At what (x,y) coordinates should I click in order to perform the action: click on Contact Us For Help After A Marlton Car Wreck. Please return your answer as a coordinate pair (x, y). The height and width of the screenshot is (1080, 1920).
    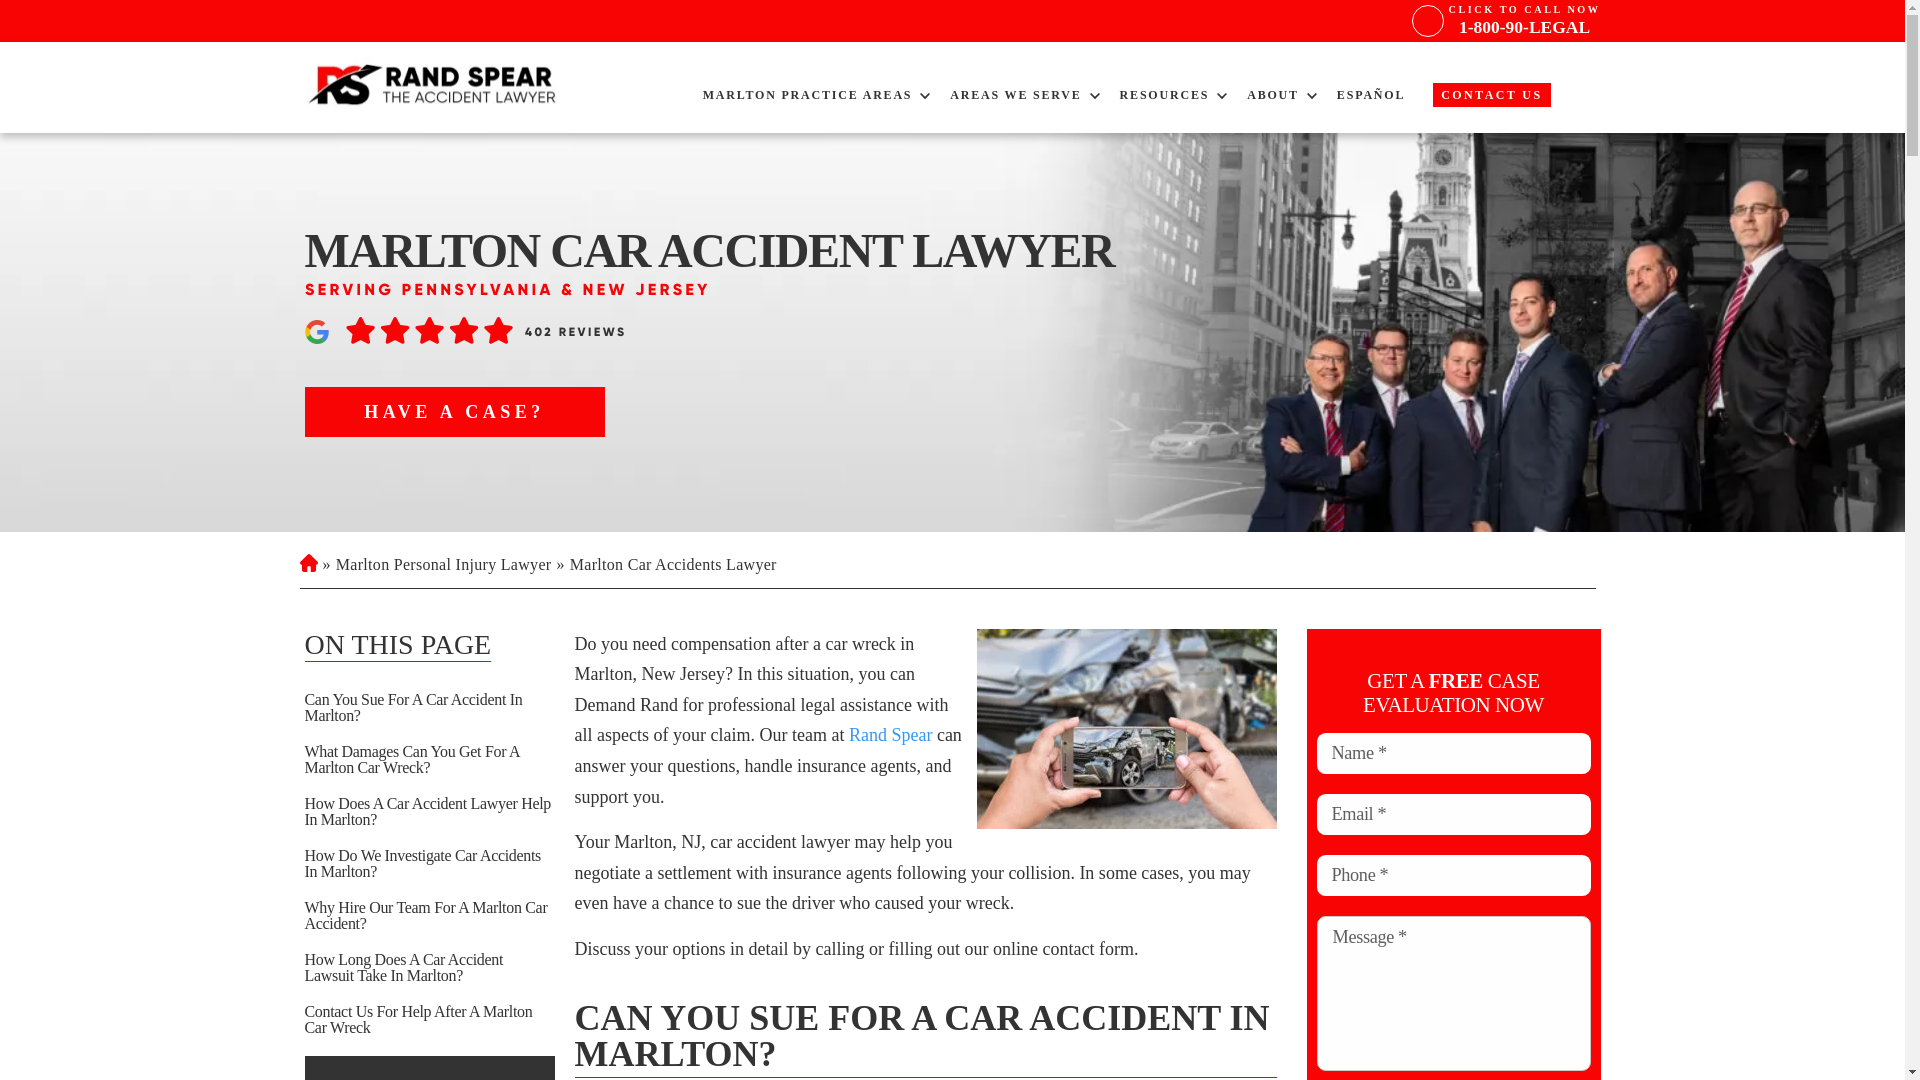
    Looking at the image, I should click on (1490, 94).